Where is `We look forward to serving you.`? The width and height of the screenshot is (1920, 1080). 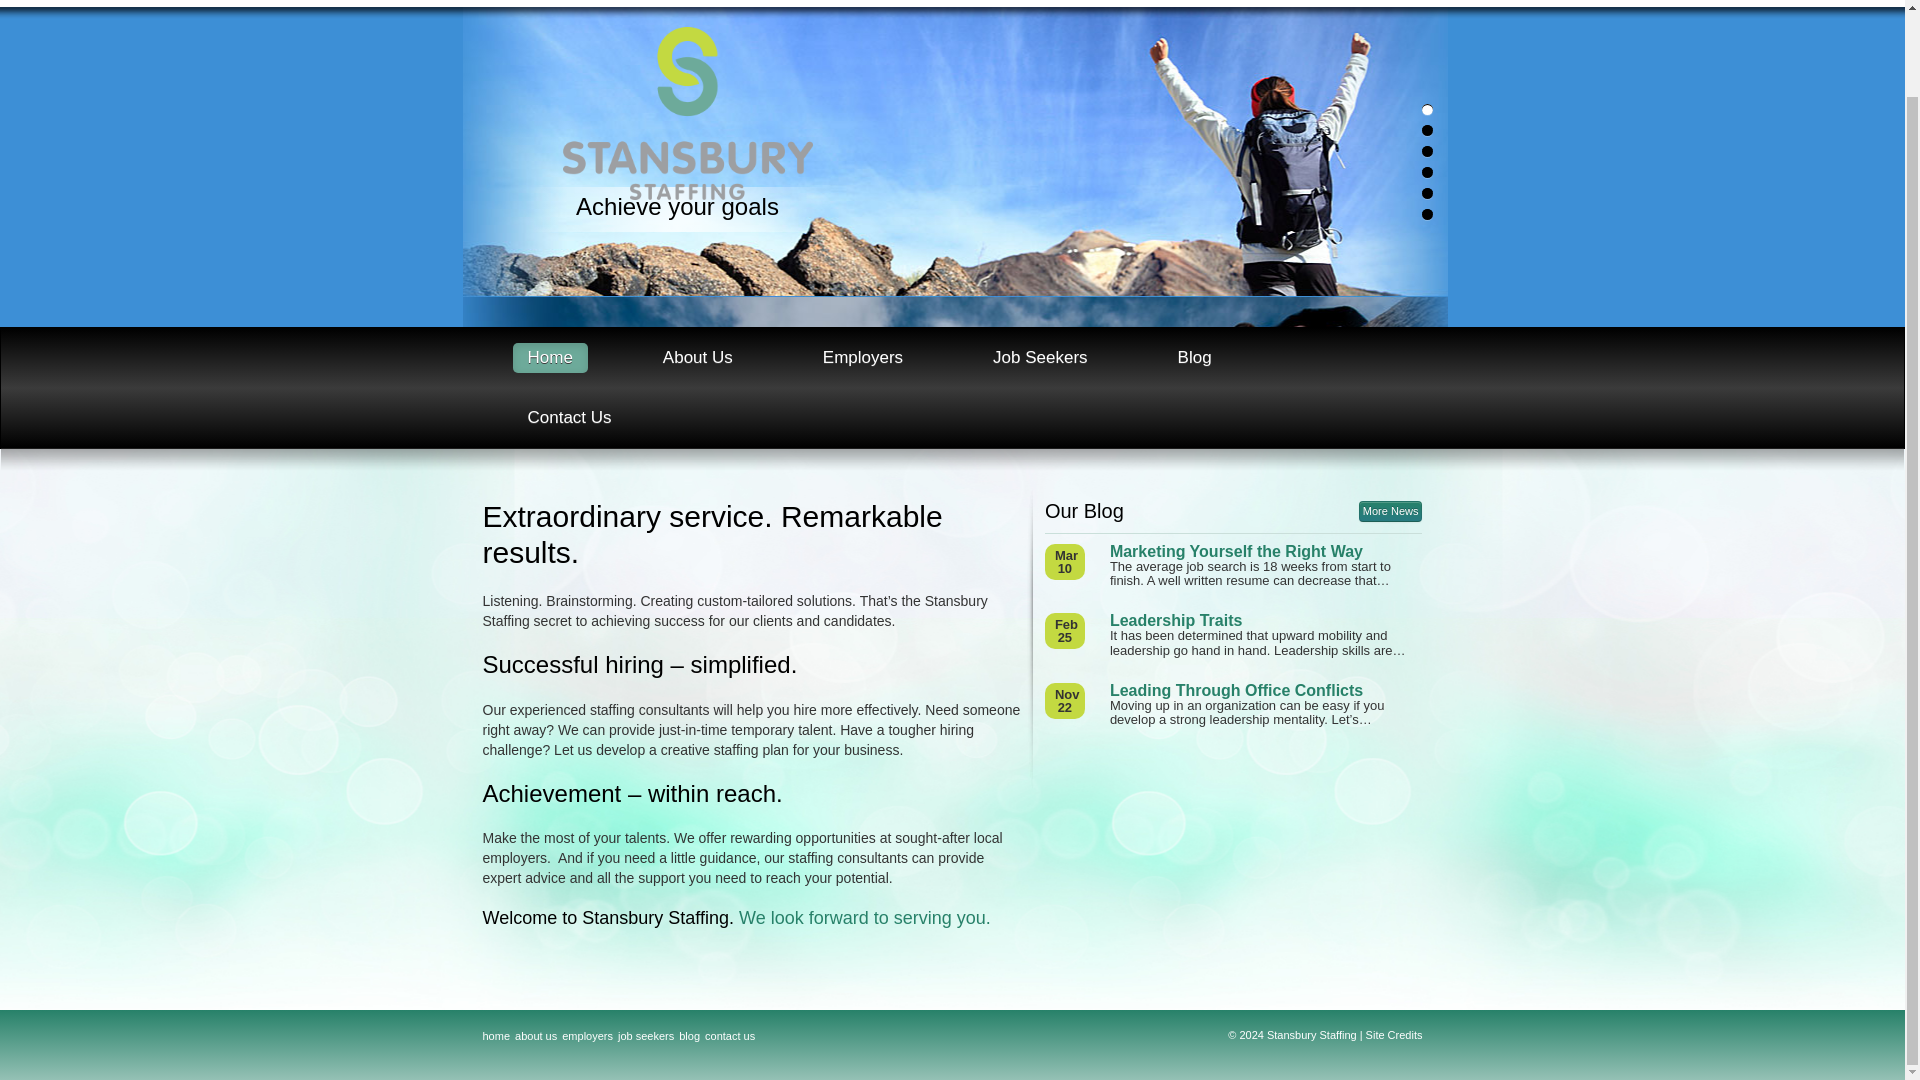
We look forward to serving you. is located at coordinates (864, 918).